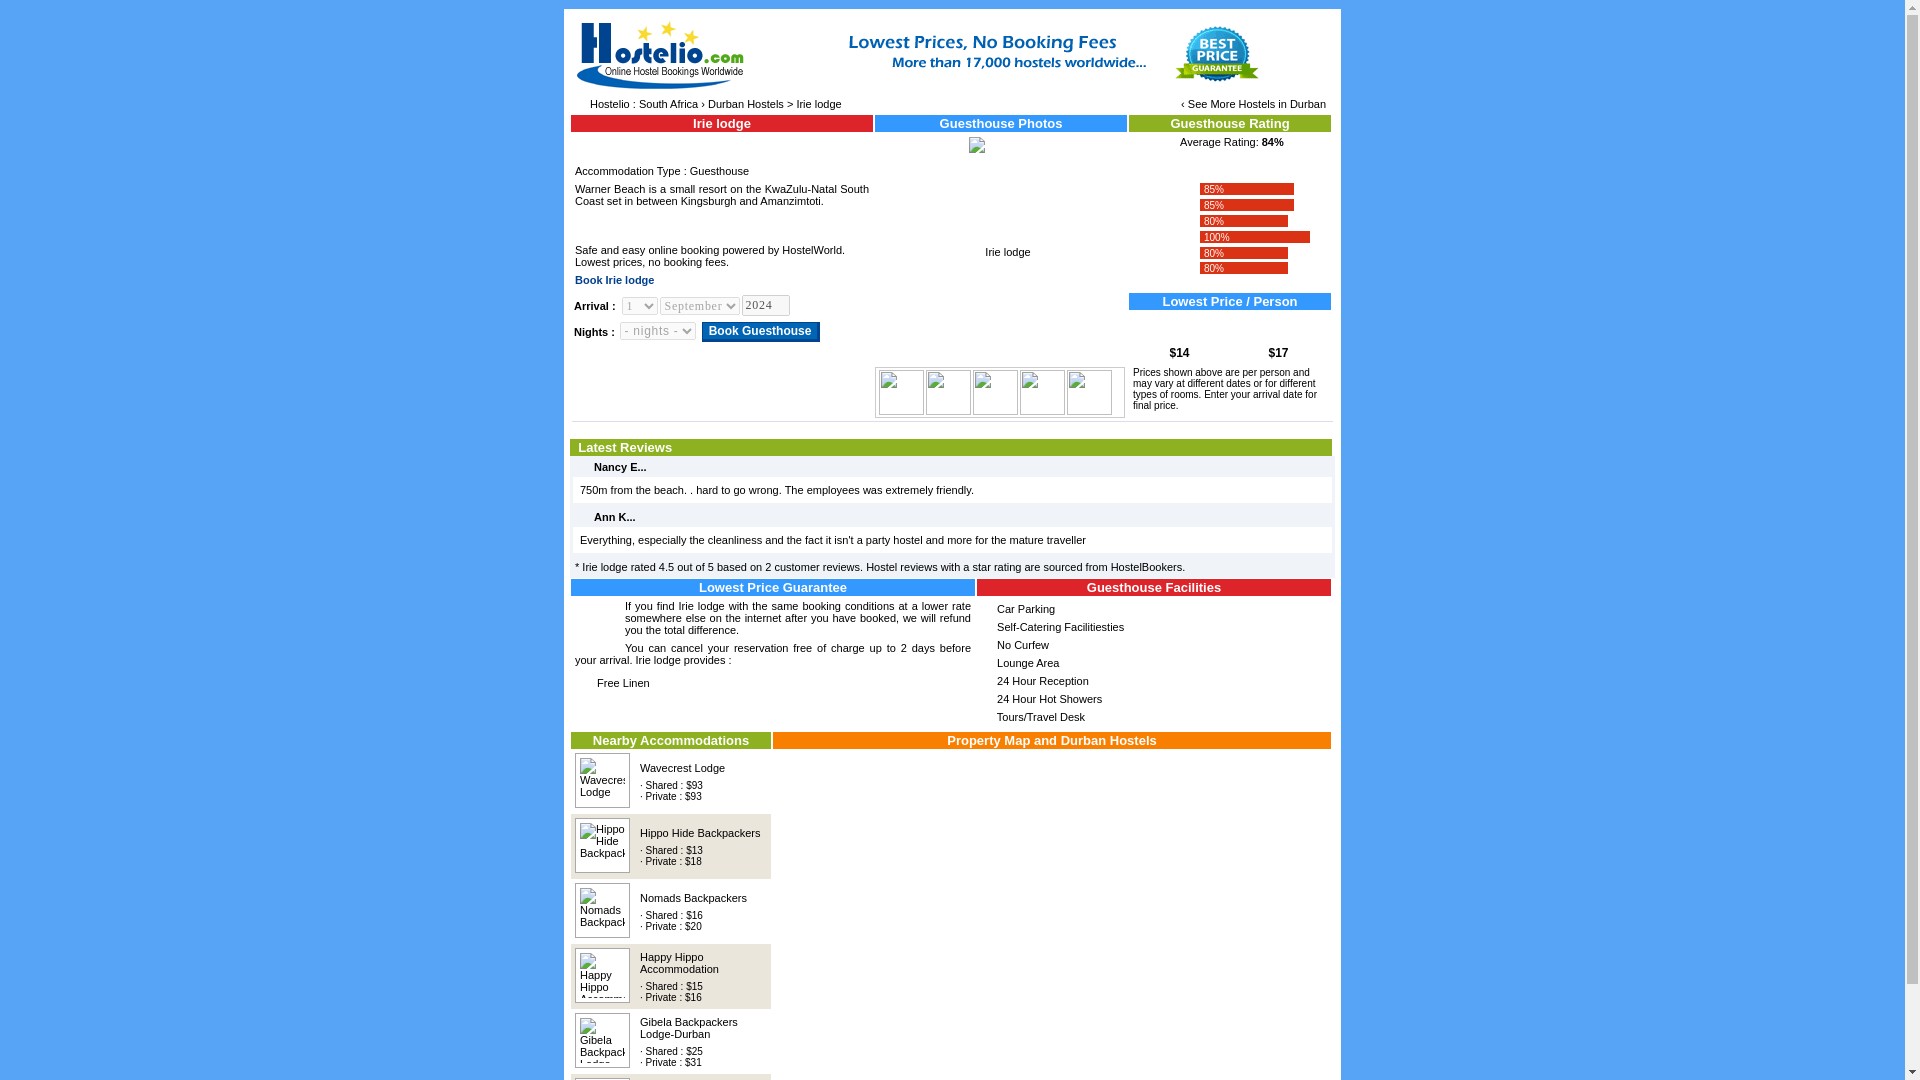 This screenshot has width=1920, height=1080. Describe the element at coordinates (765, 305) in the screenshot. I see `2024` at that location.